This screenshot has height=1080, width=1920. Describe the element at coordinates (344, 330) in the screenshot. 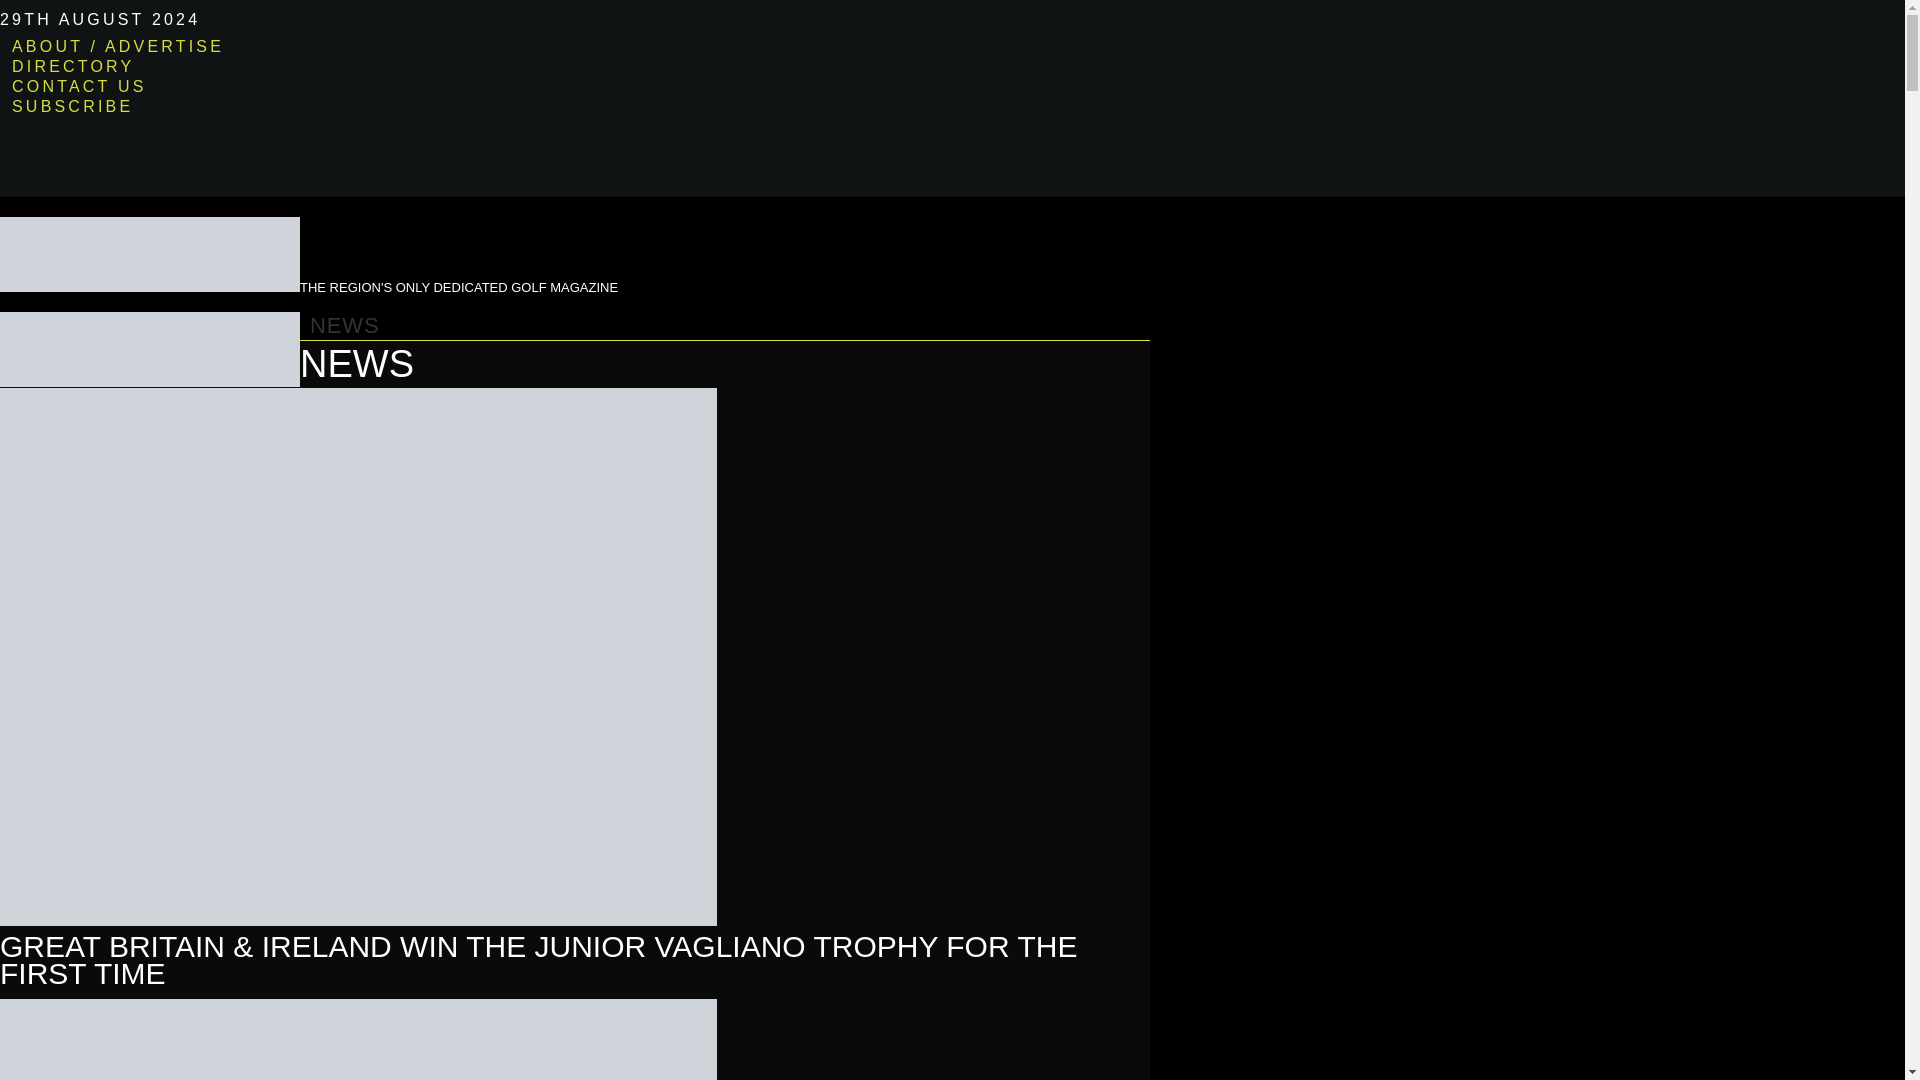

I see `NEWS` at that location.